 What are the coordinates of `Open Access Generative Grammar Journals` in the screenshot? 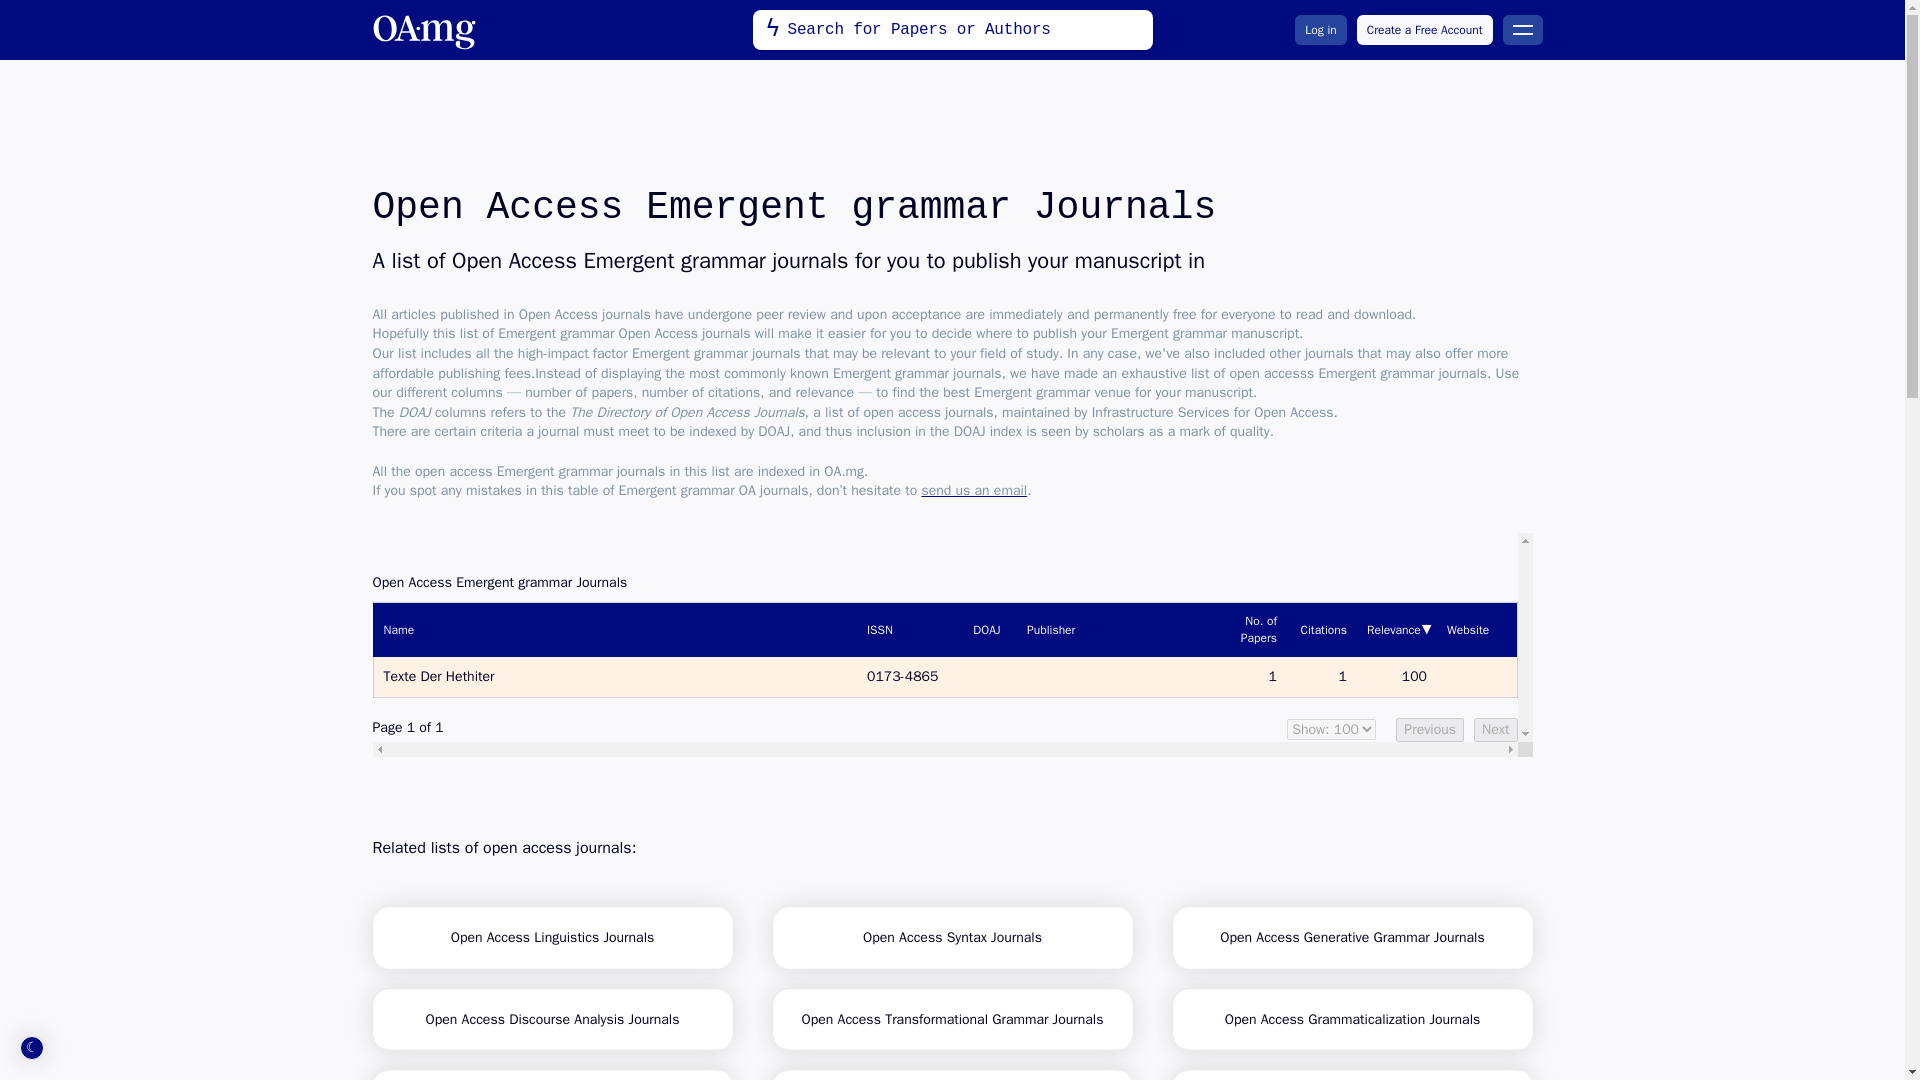 It's located at (1352, 938).